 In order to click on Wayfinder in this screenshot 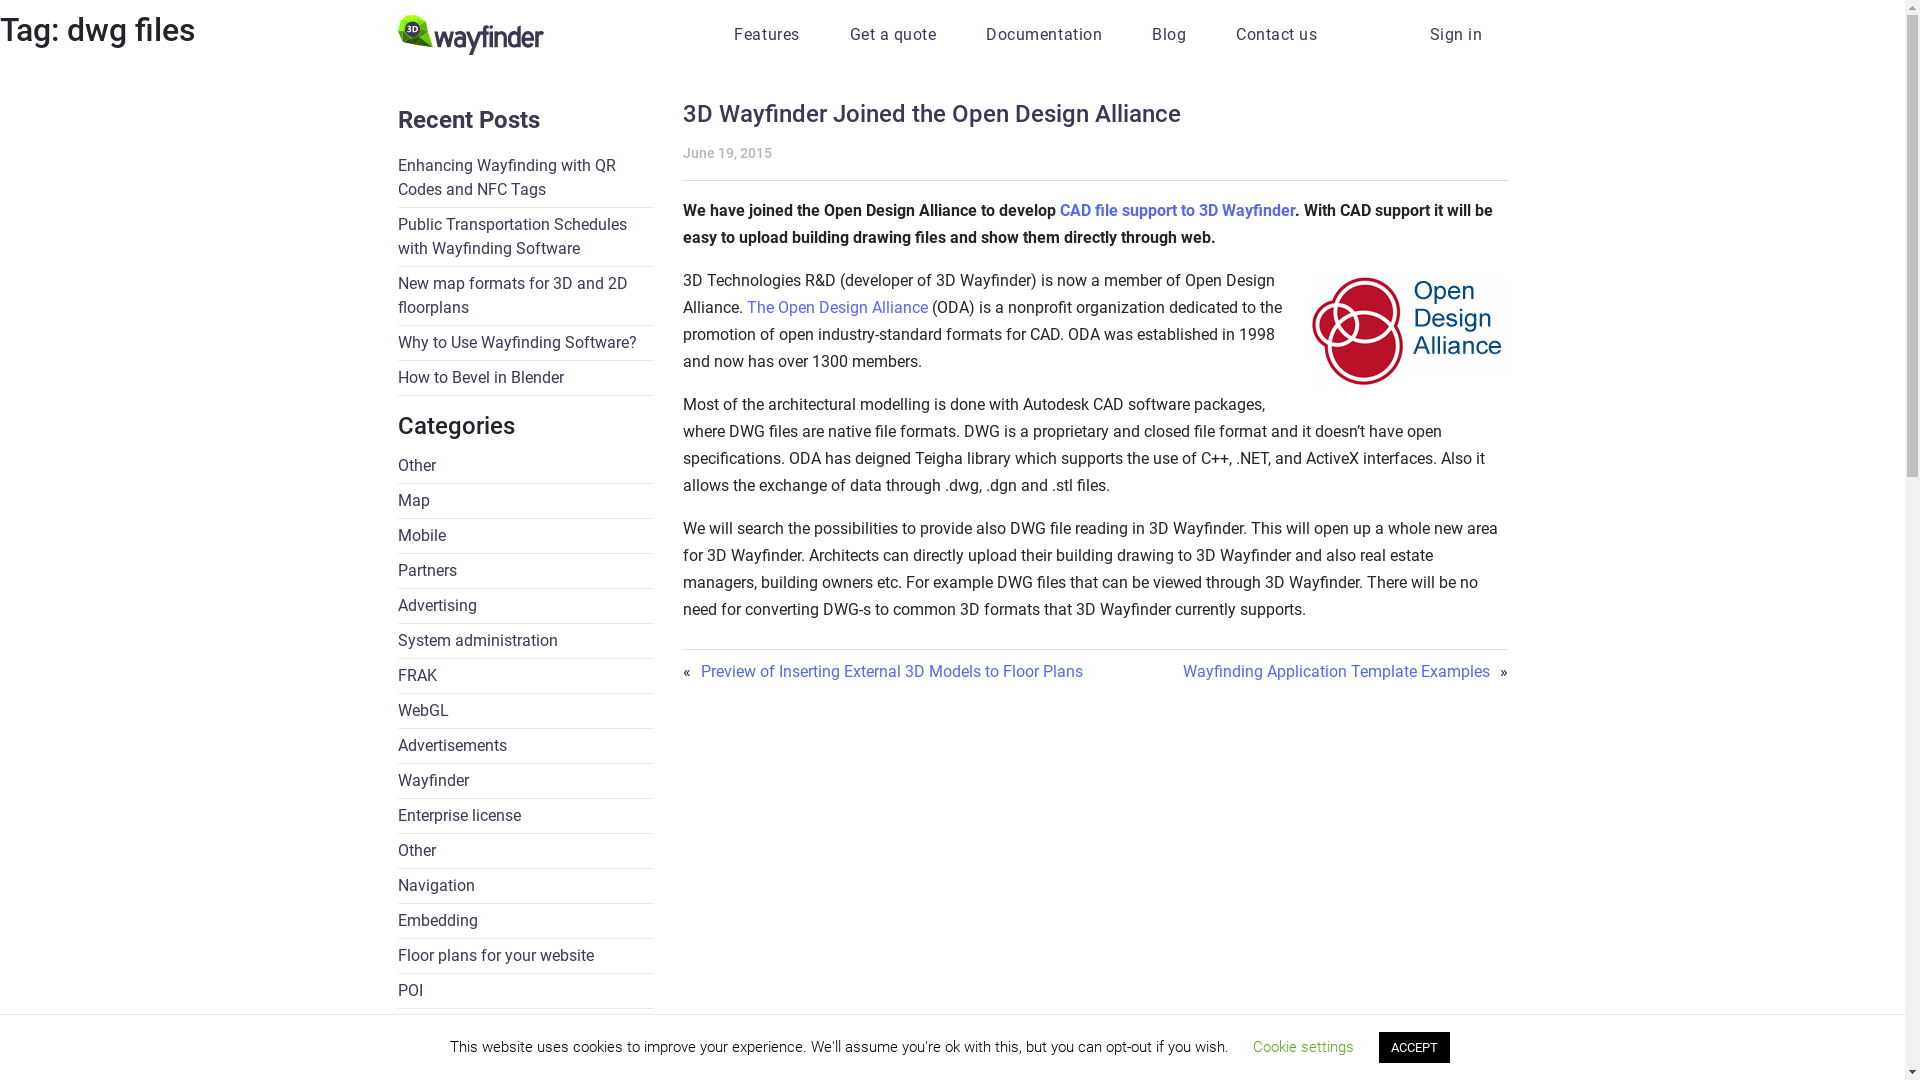, I will do `click(526, 782)`.